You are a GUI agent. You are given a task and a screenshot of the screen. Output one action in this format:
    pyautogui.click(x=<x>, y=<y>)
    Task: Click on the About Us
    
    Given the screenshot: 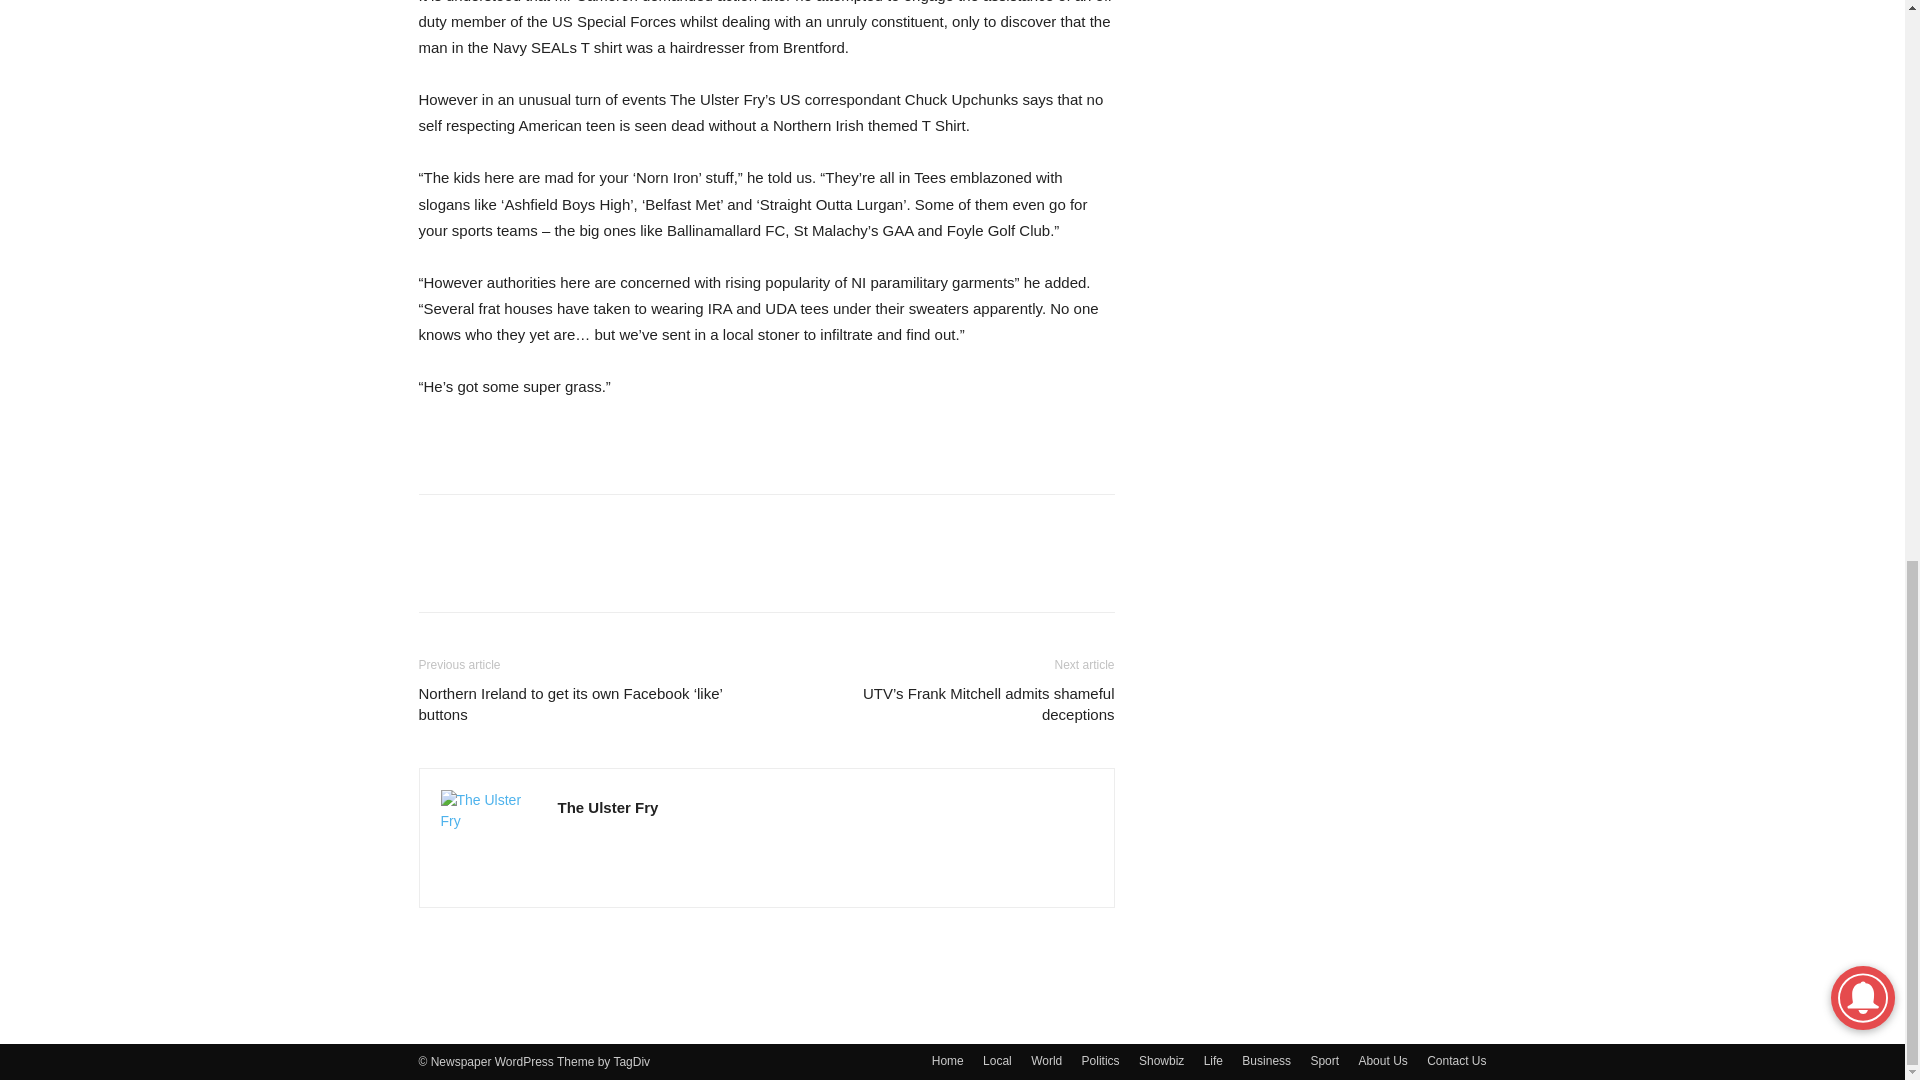 What is the action you would take?
    pyautogui.click(x=1382, y=1060)
    